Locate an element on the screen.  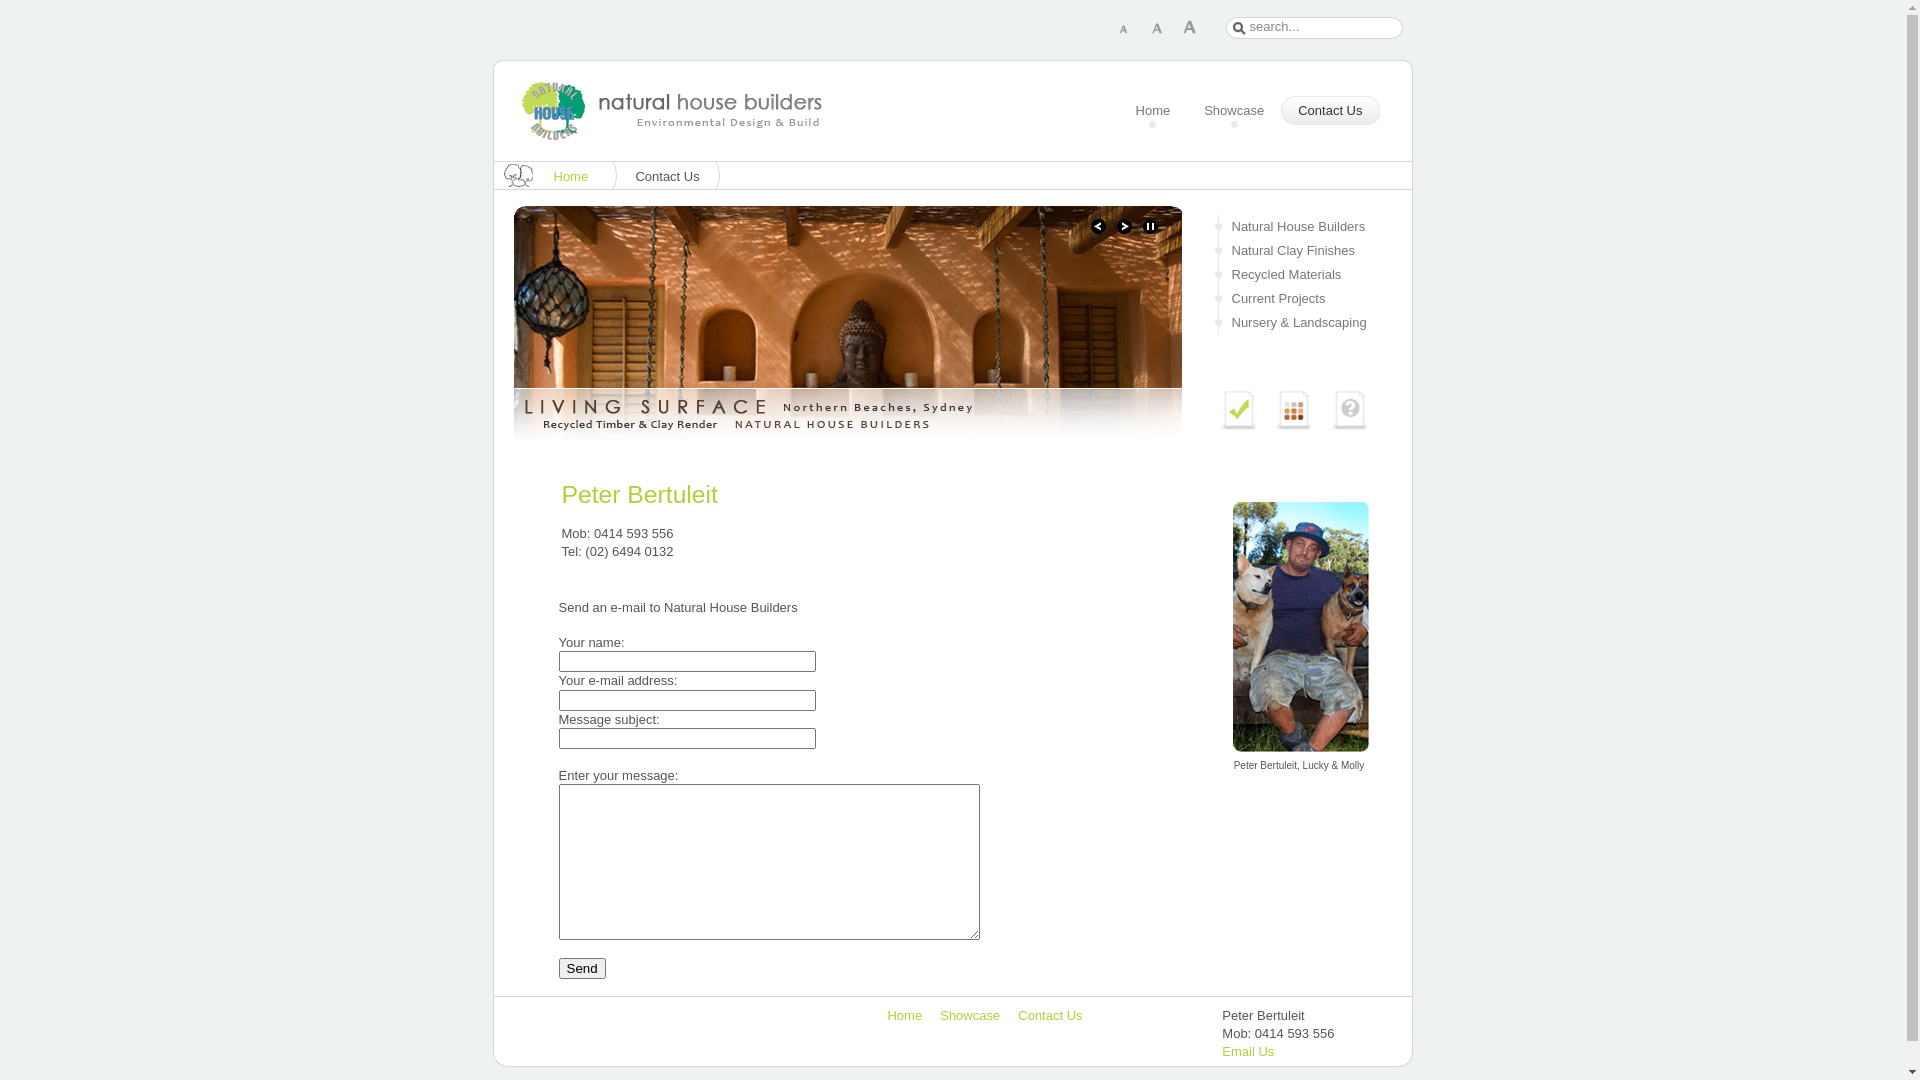
Contact Us is located at coordinates (1330, 112).